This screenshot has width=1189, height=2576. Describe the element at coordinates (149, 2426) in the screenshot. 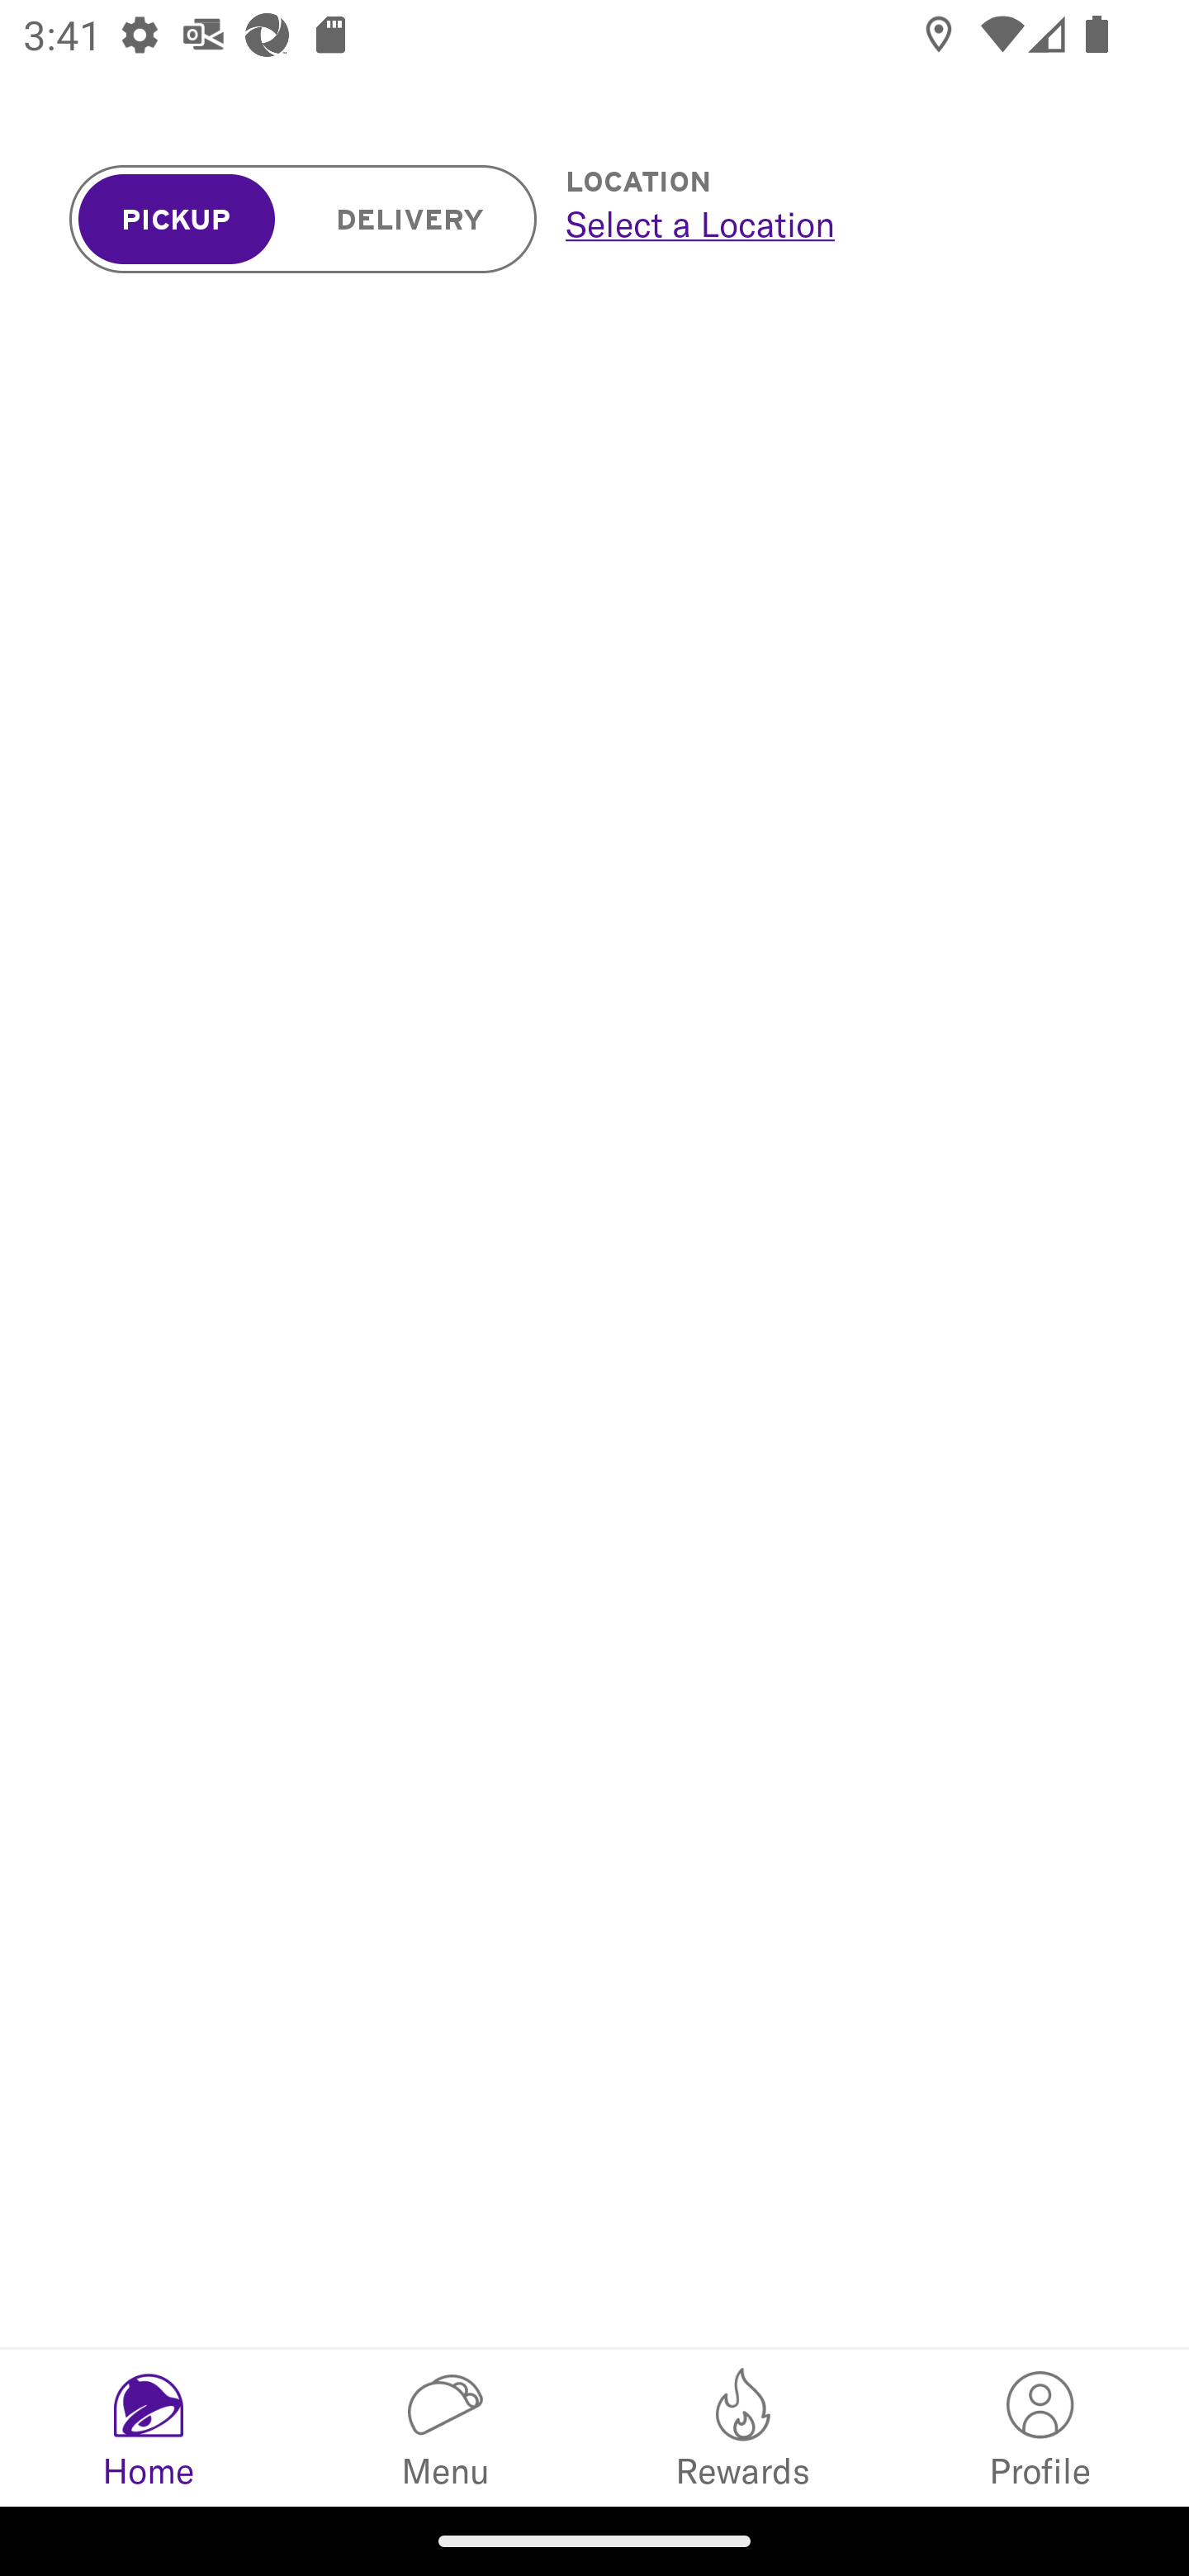

I see `Home` at that location.